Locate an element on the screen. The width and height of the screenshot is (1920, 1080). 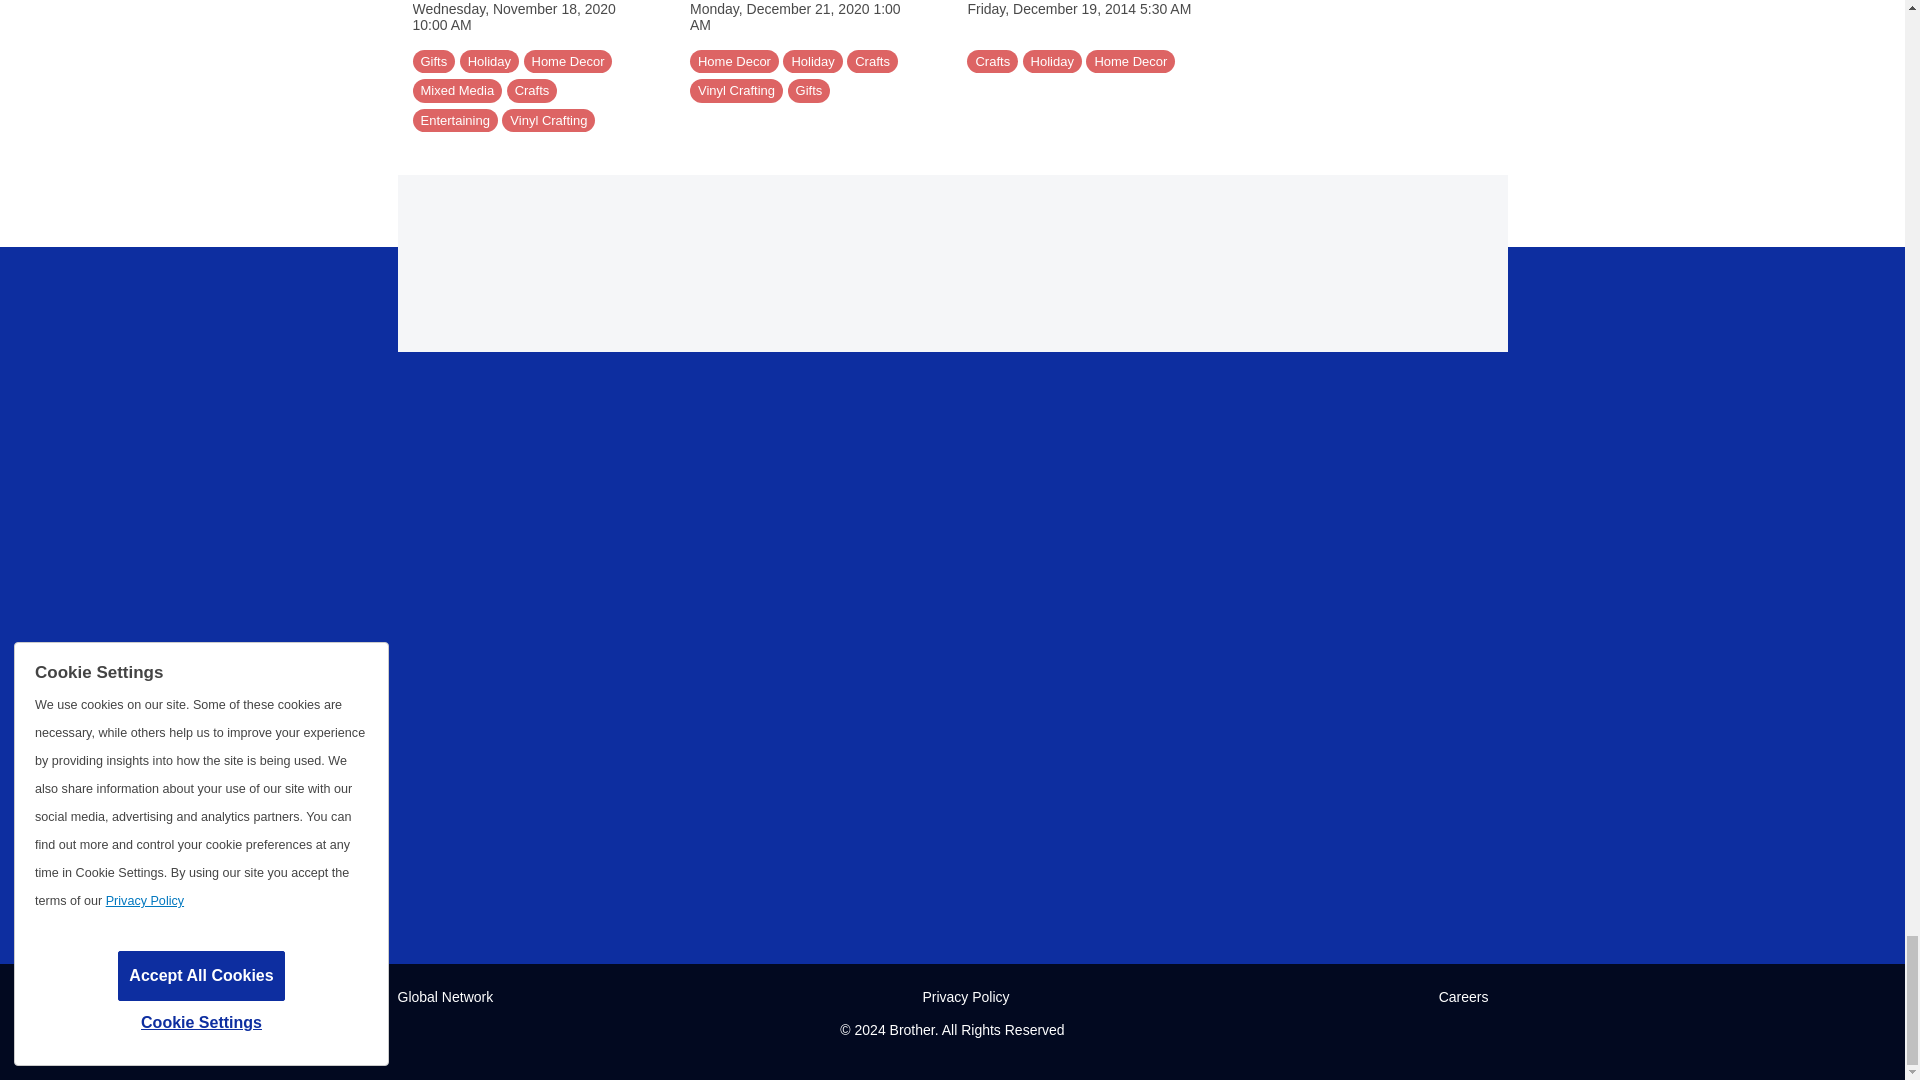
Home Decor is located at coordinates (734, 62).